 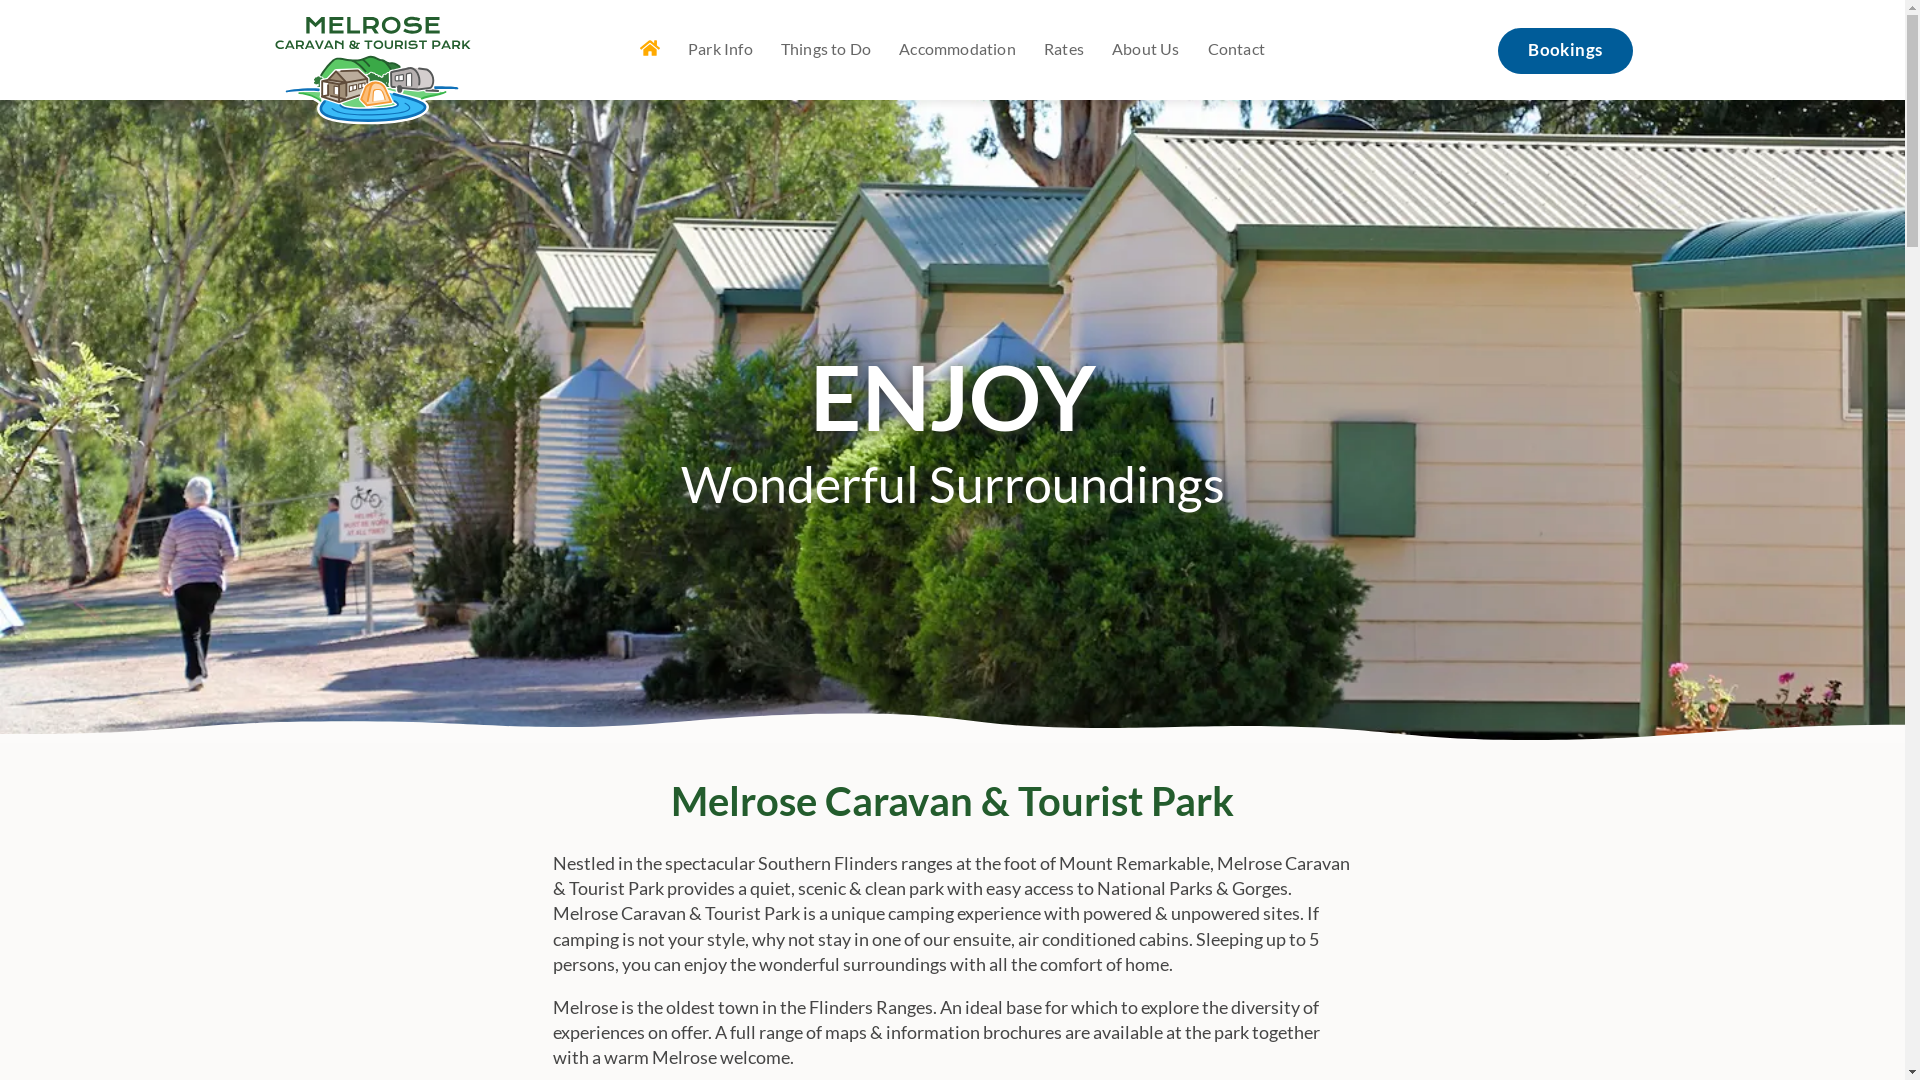 What do you see at coordinates (826, 48) in the screenshot?
I see `Things to Do` at bounding box center [826, 48].